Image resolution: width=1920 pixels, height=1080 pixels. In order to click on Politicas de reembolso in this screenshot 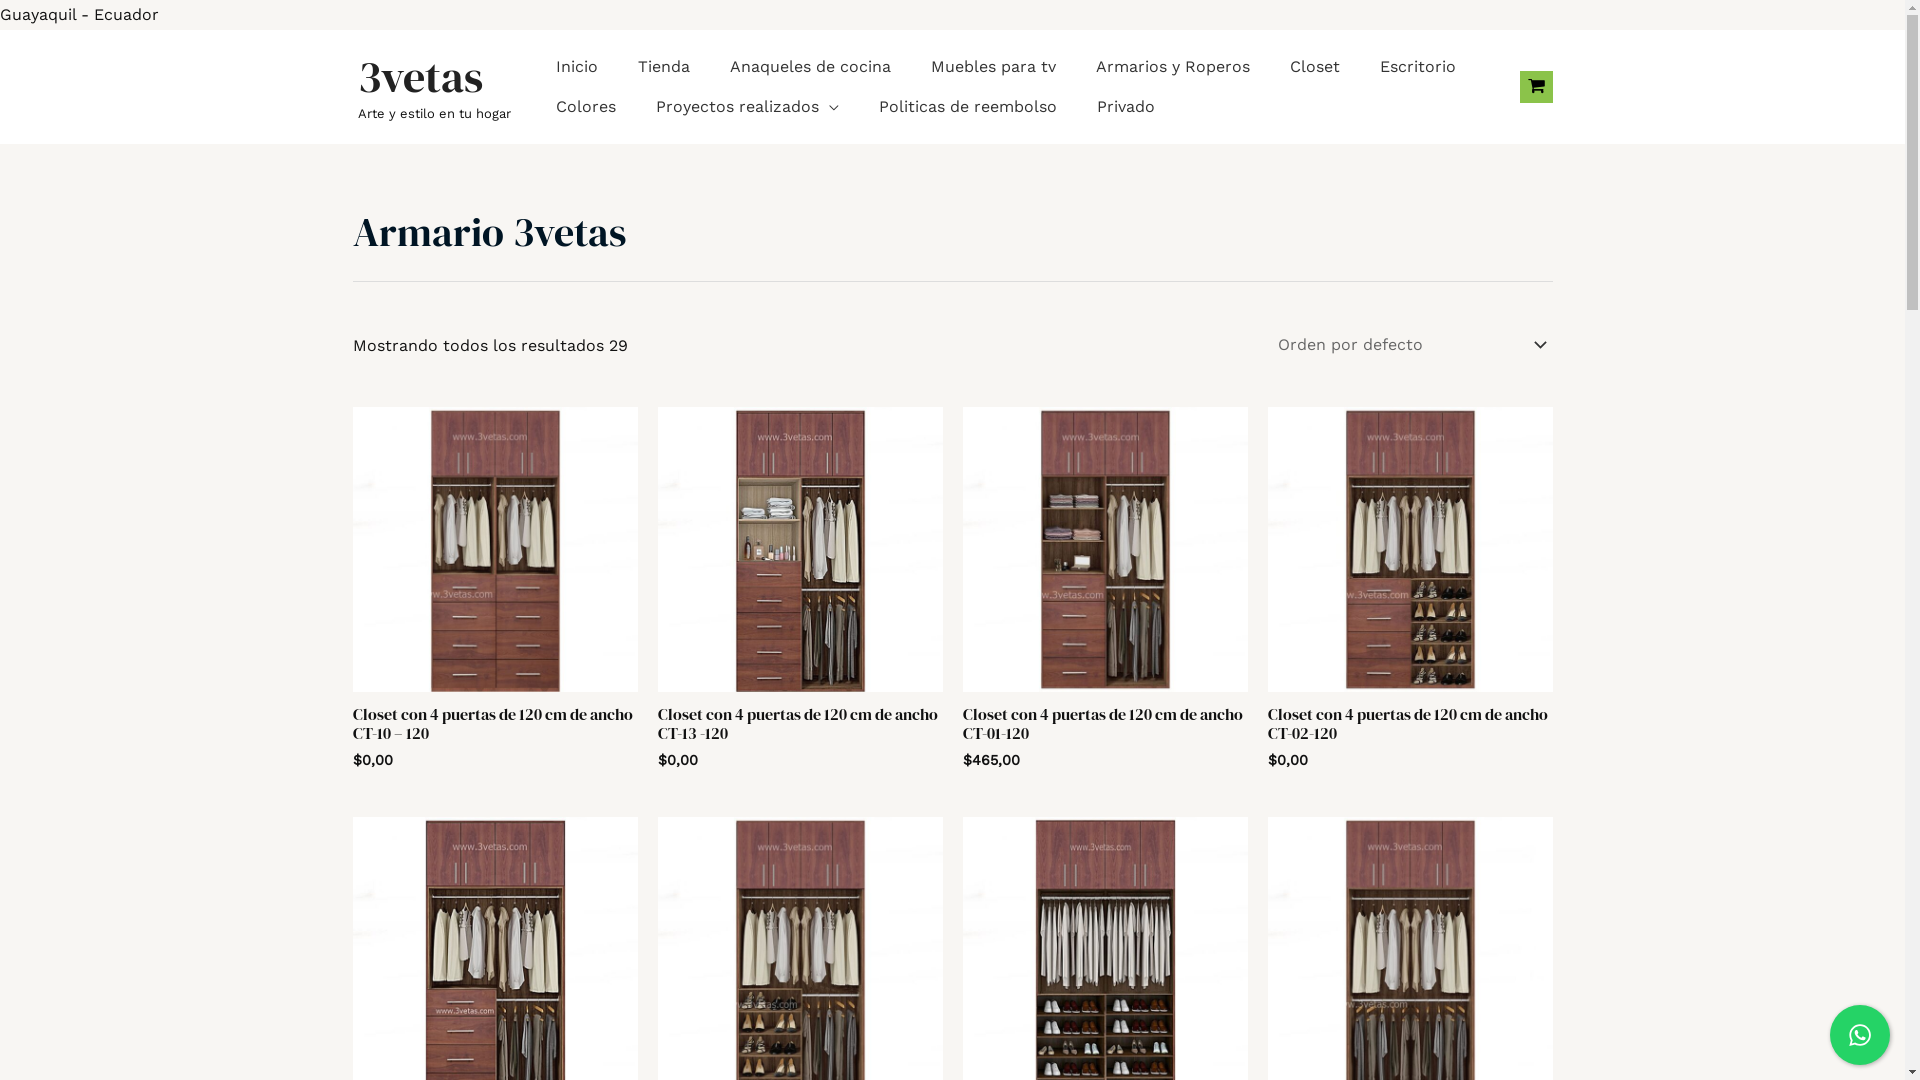, I will do `click(967, 107)`.